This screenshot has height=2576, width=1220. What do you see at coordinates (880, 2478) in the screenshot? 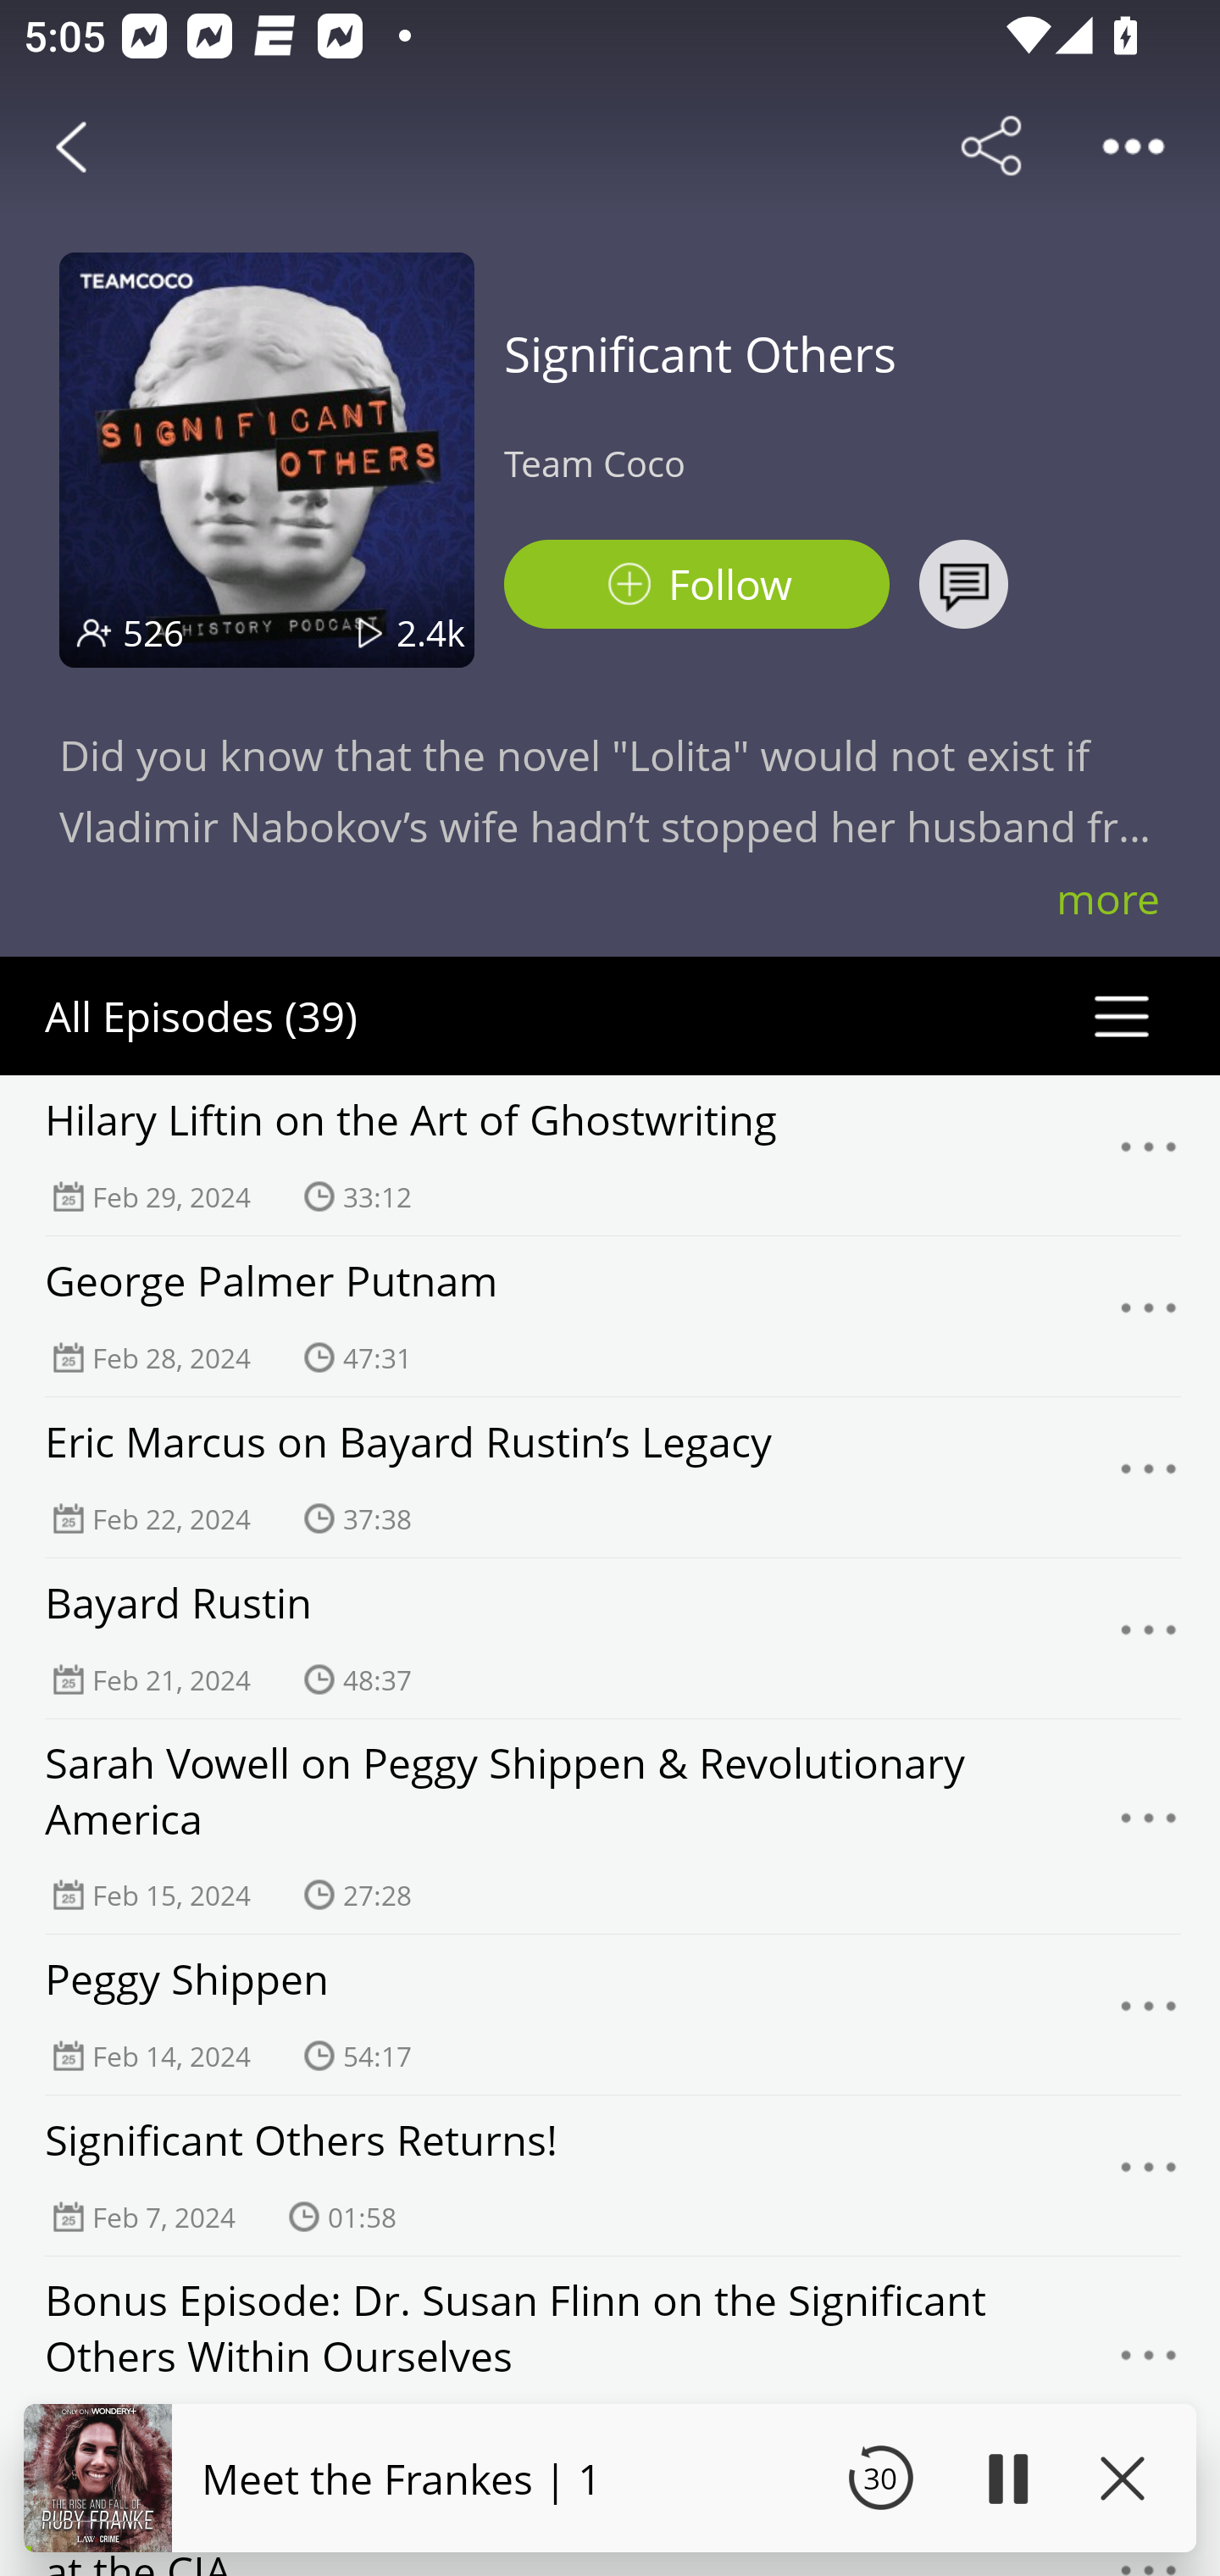
I see `30 Seek Backward` at bounding box center [880, 2478].